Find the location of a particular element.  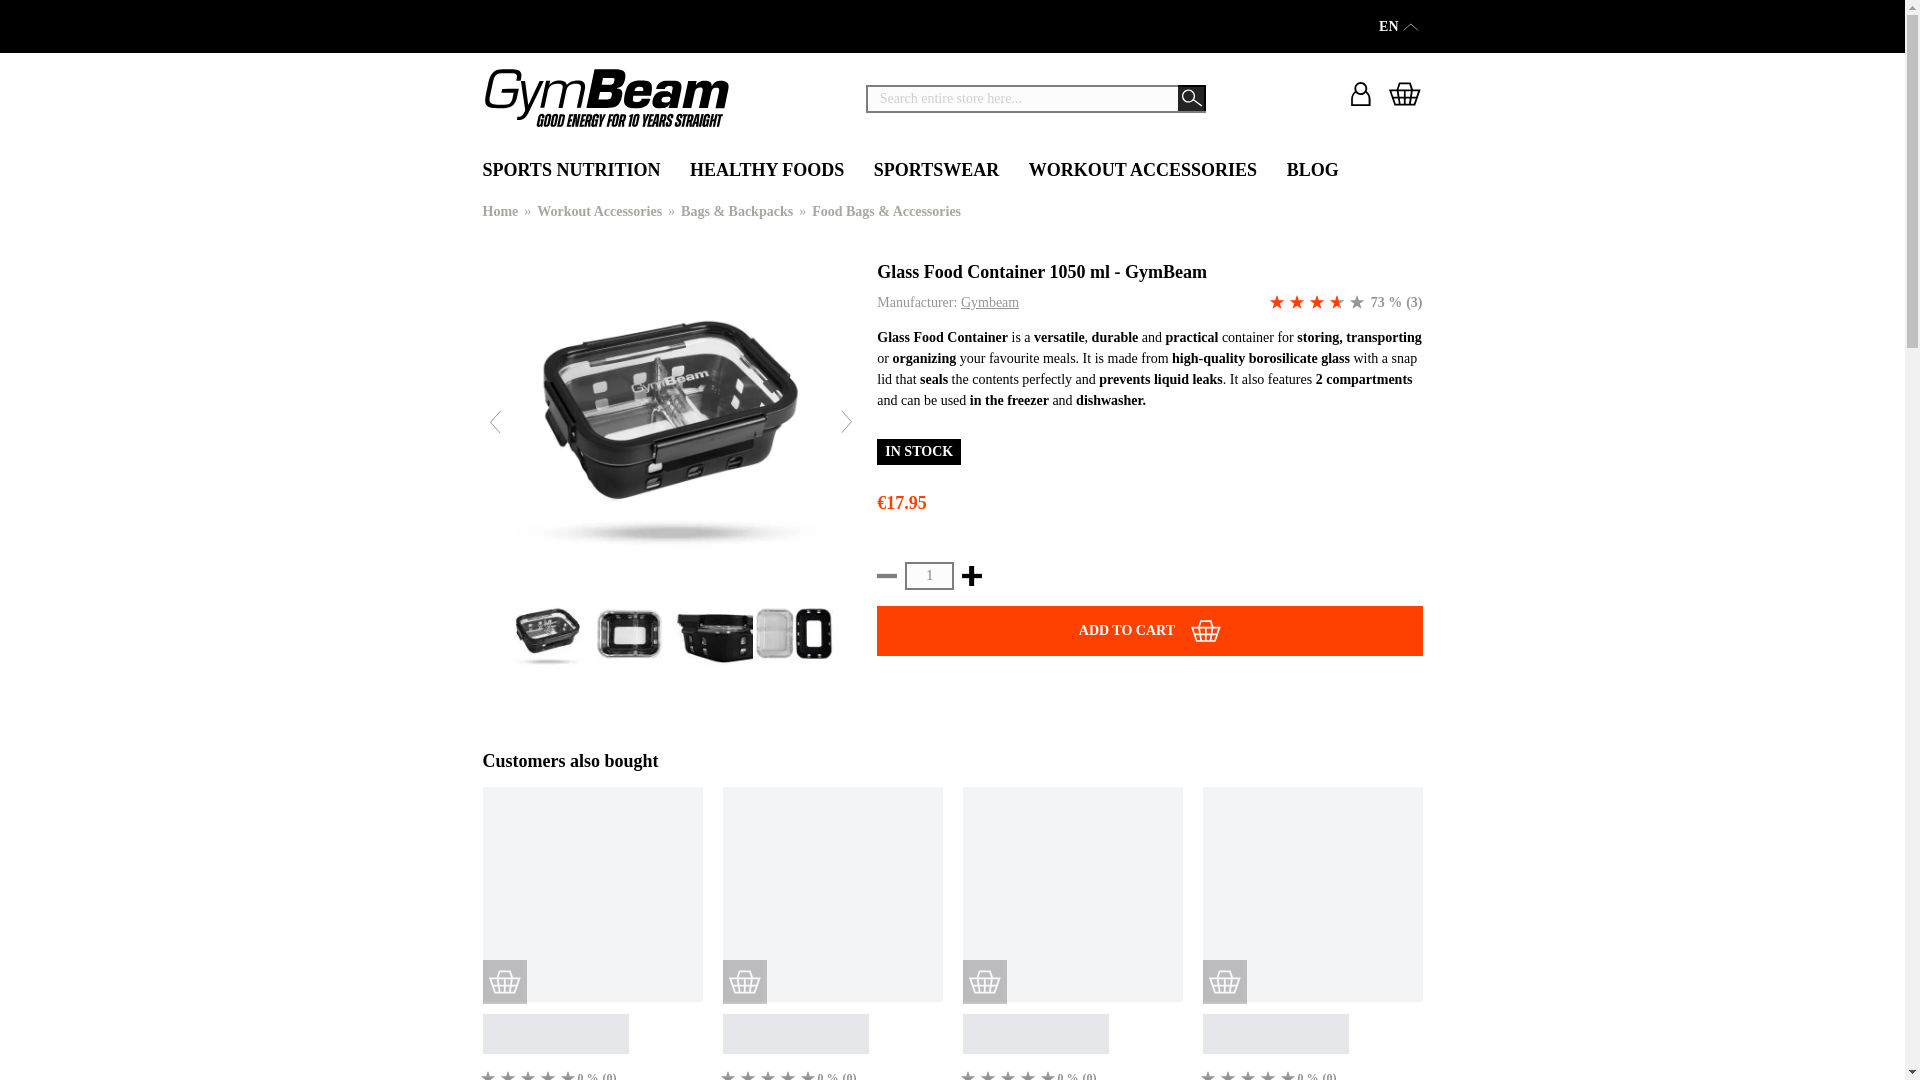

Add to Cart is located at coordinates (504, 982).